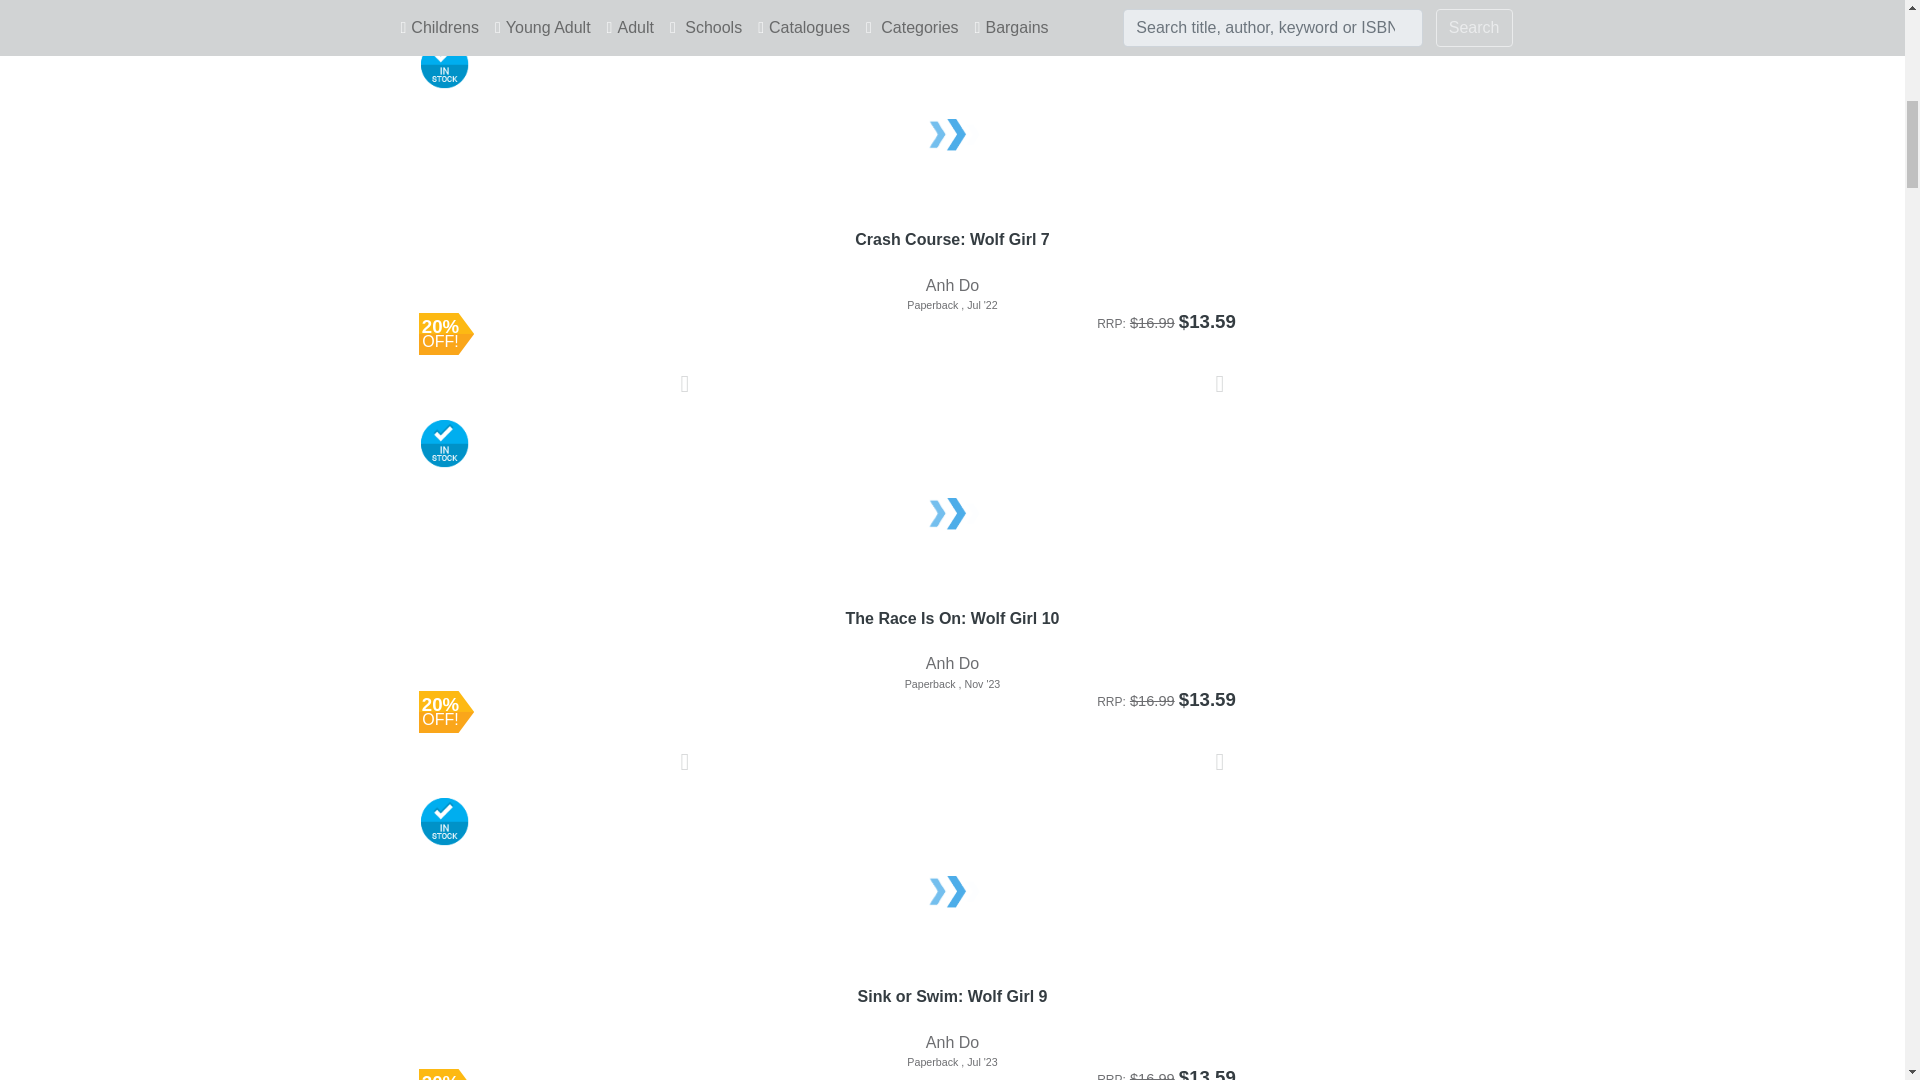  Describe the element at coordinates (953, 516) in the screenshot. I see `The Race Is On: Wolf Girl 10` at that location.